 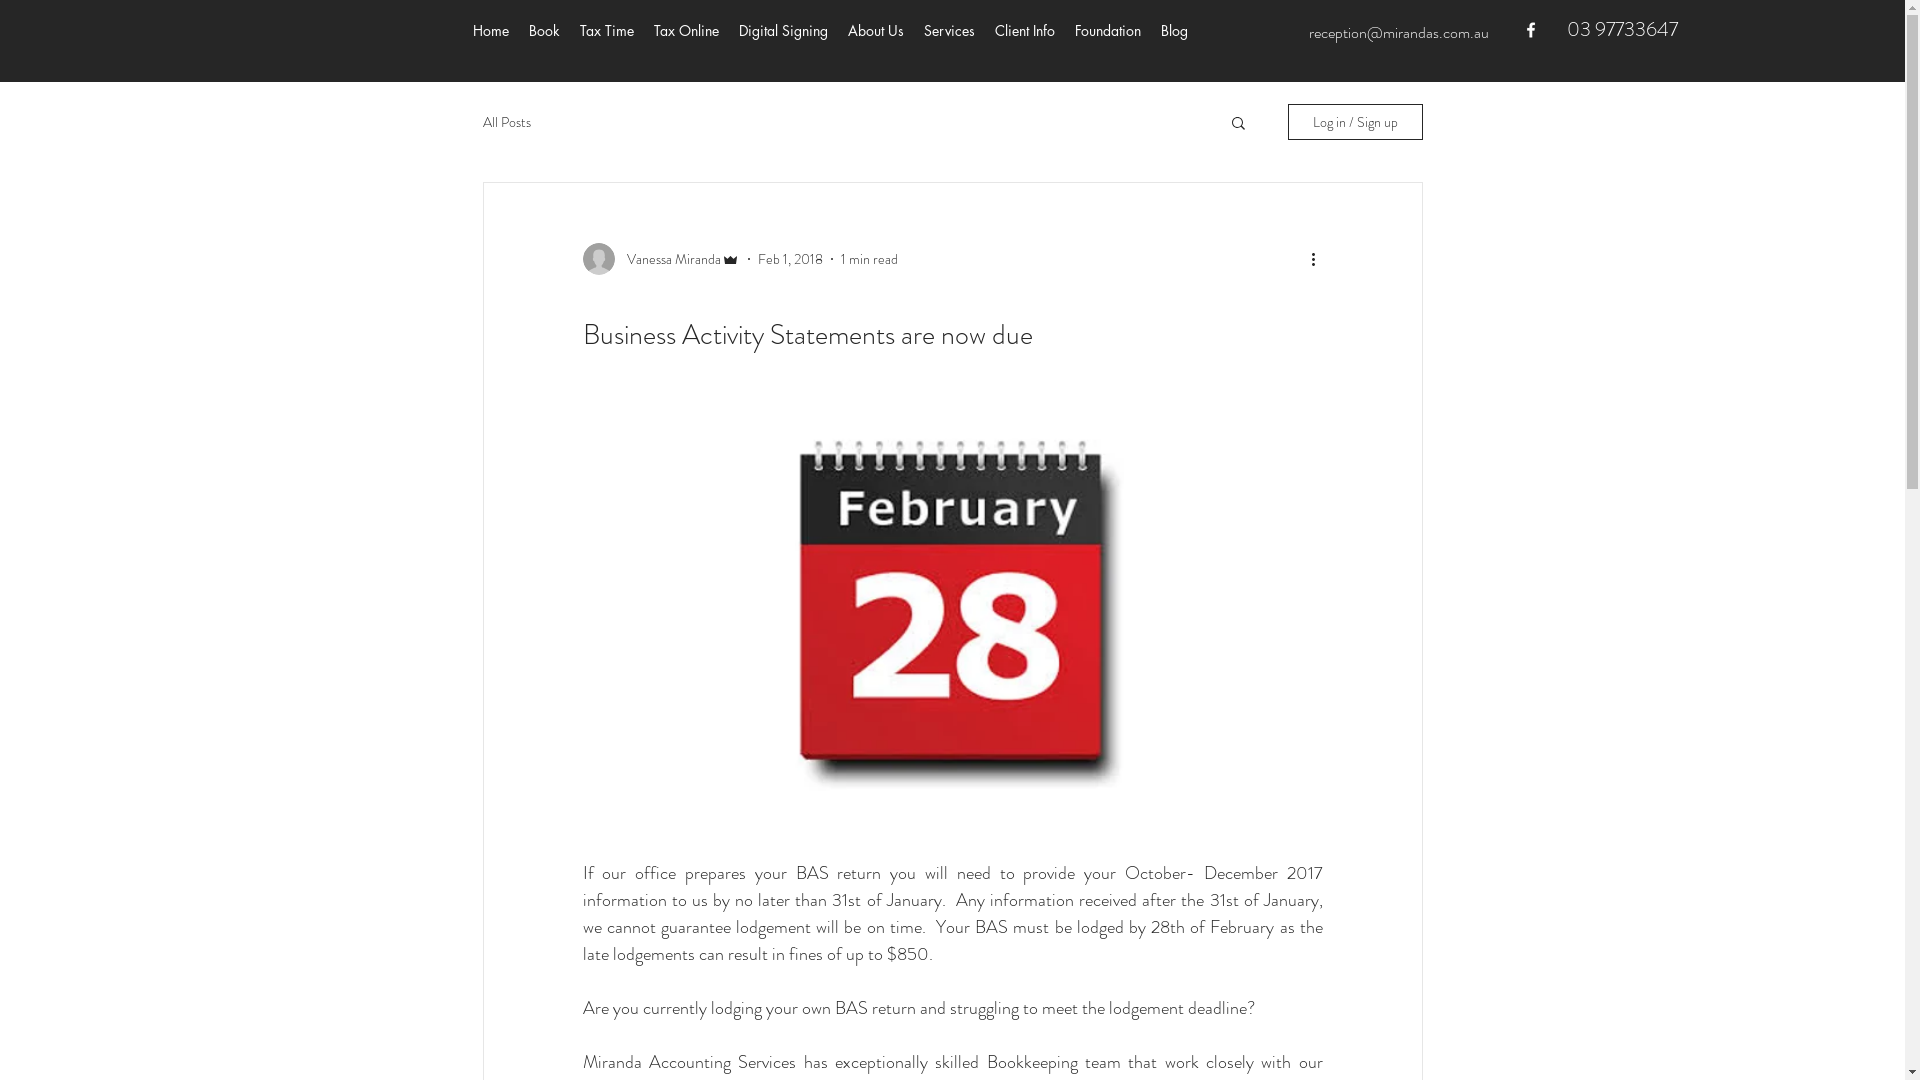 What do you see at coordinates (607, 31) in the screenshot?
I see `Tax Time` at bounding box center [607, 31].